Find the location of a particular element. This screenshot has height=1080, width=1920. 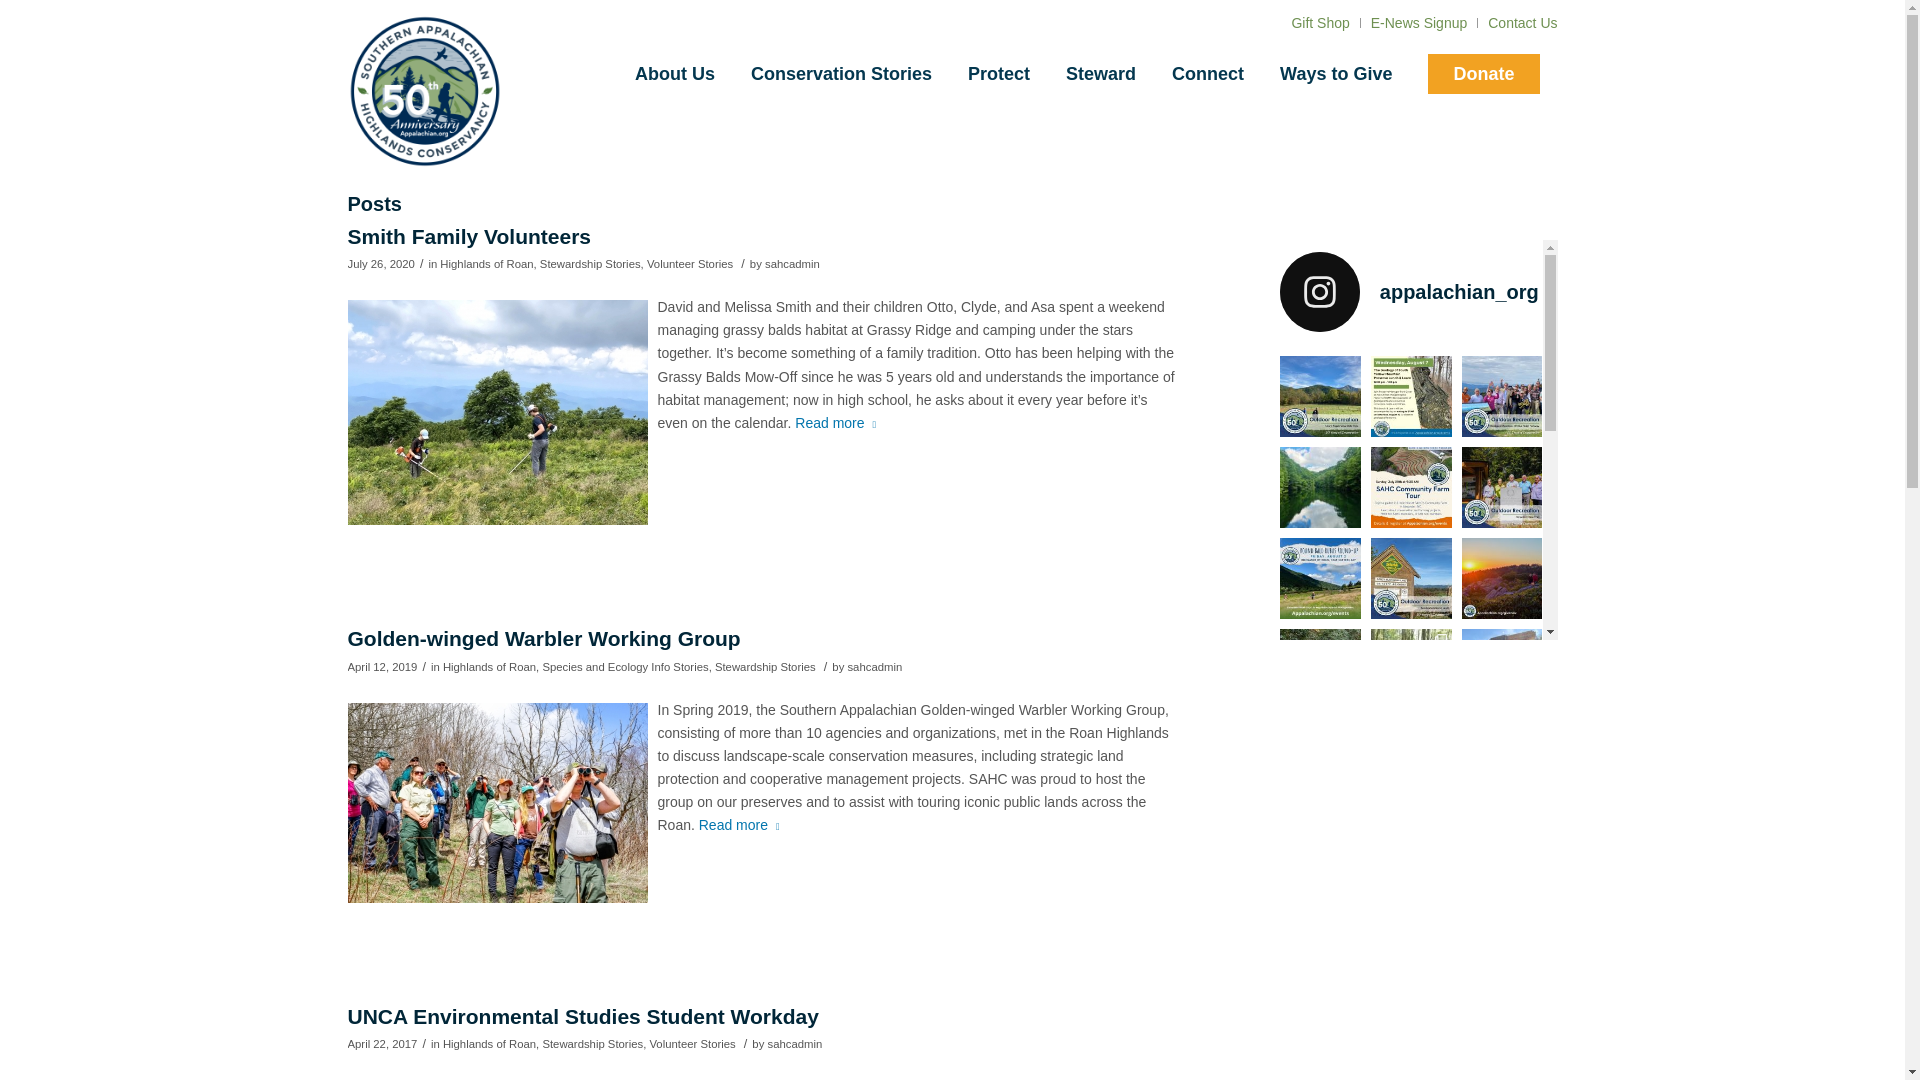

Gift Shop is located at coordinates (1320, 22).